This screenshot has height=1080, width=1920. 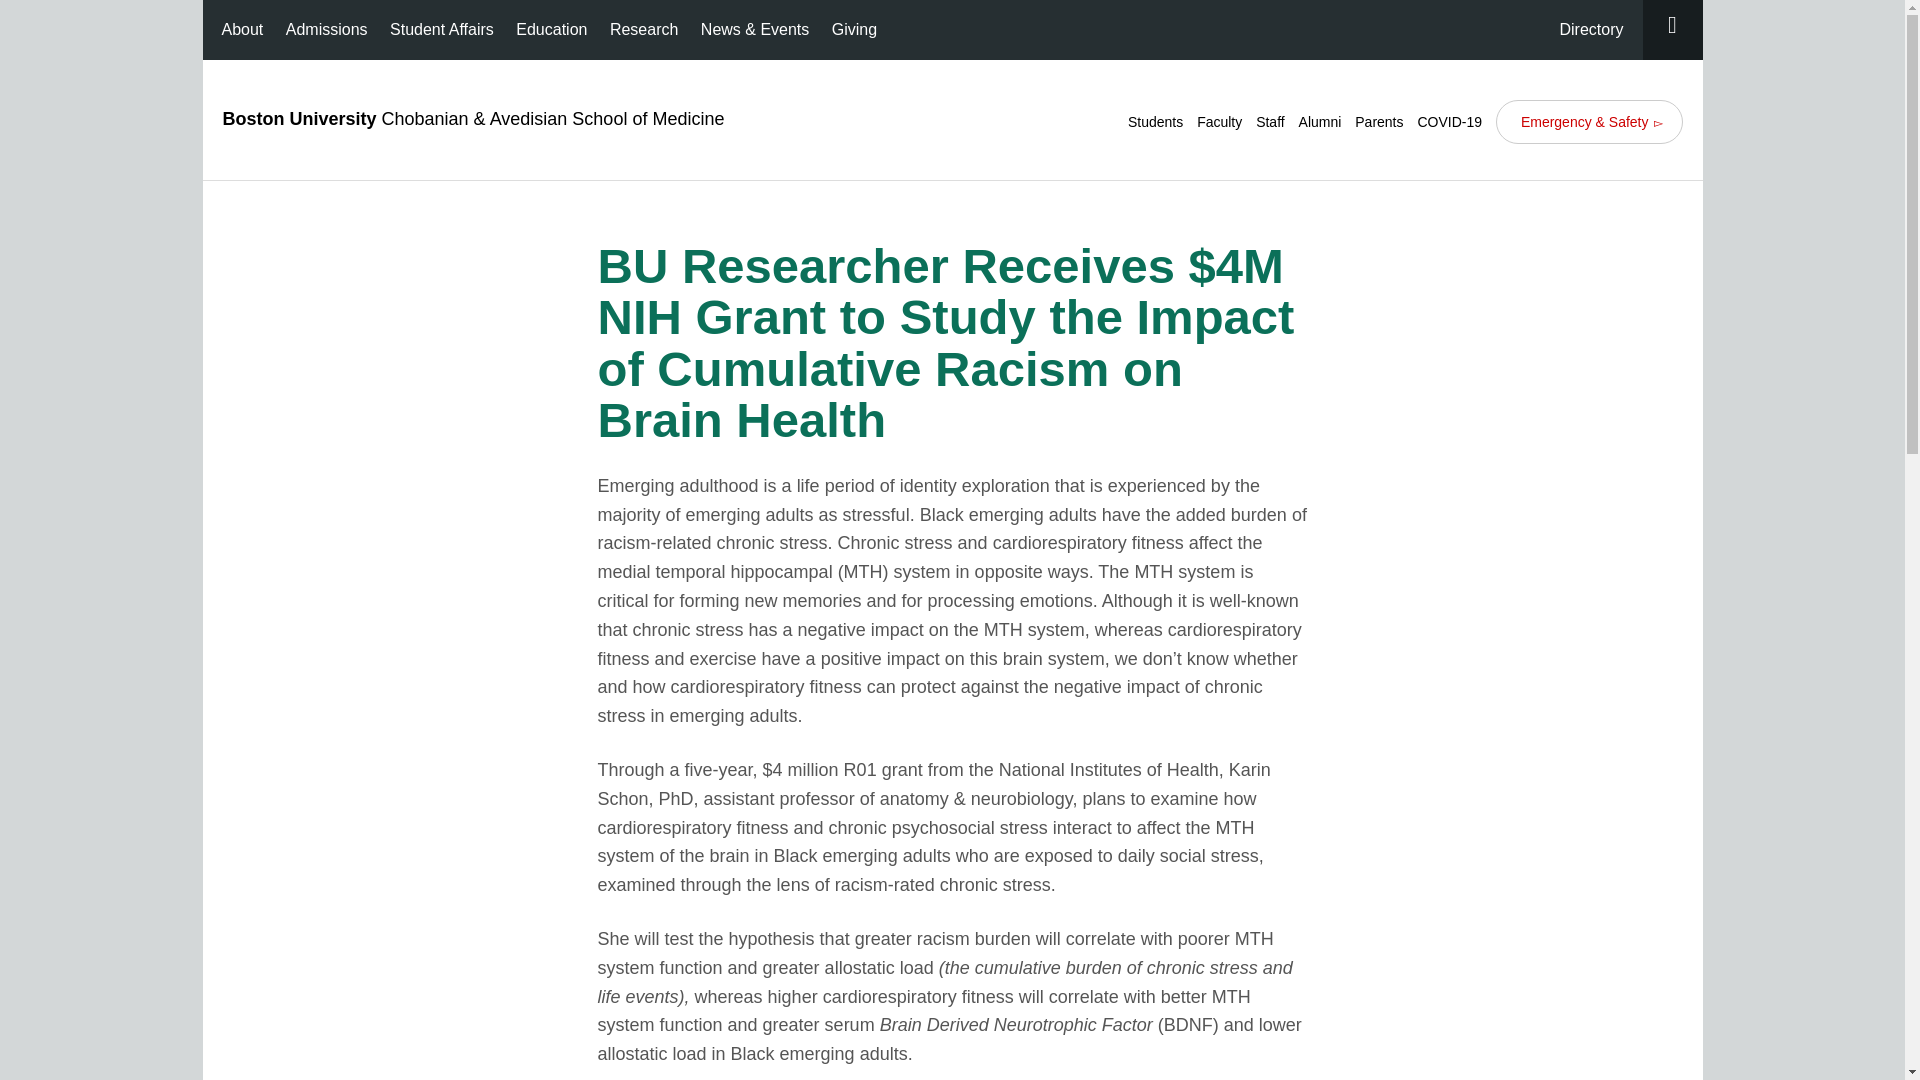 I want to click on Admissions, so click(x=326, y=30).